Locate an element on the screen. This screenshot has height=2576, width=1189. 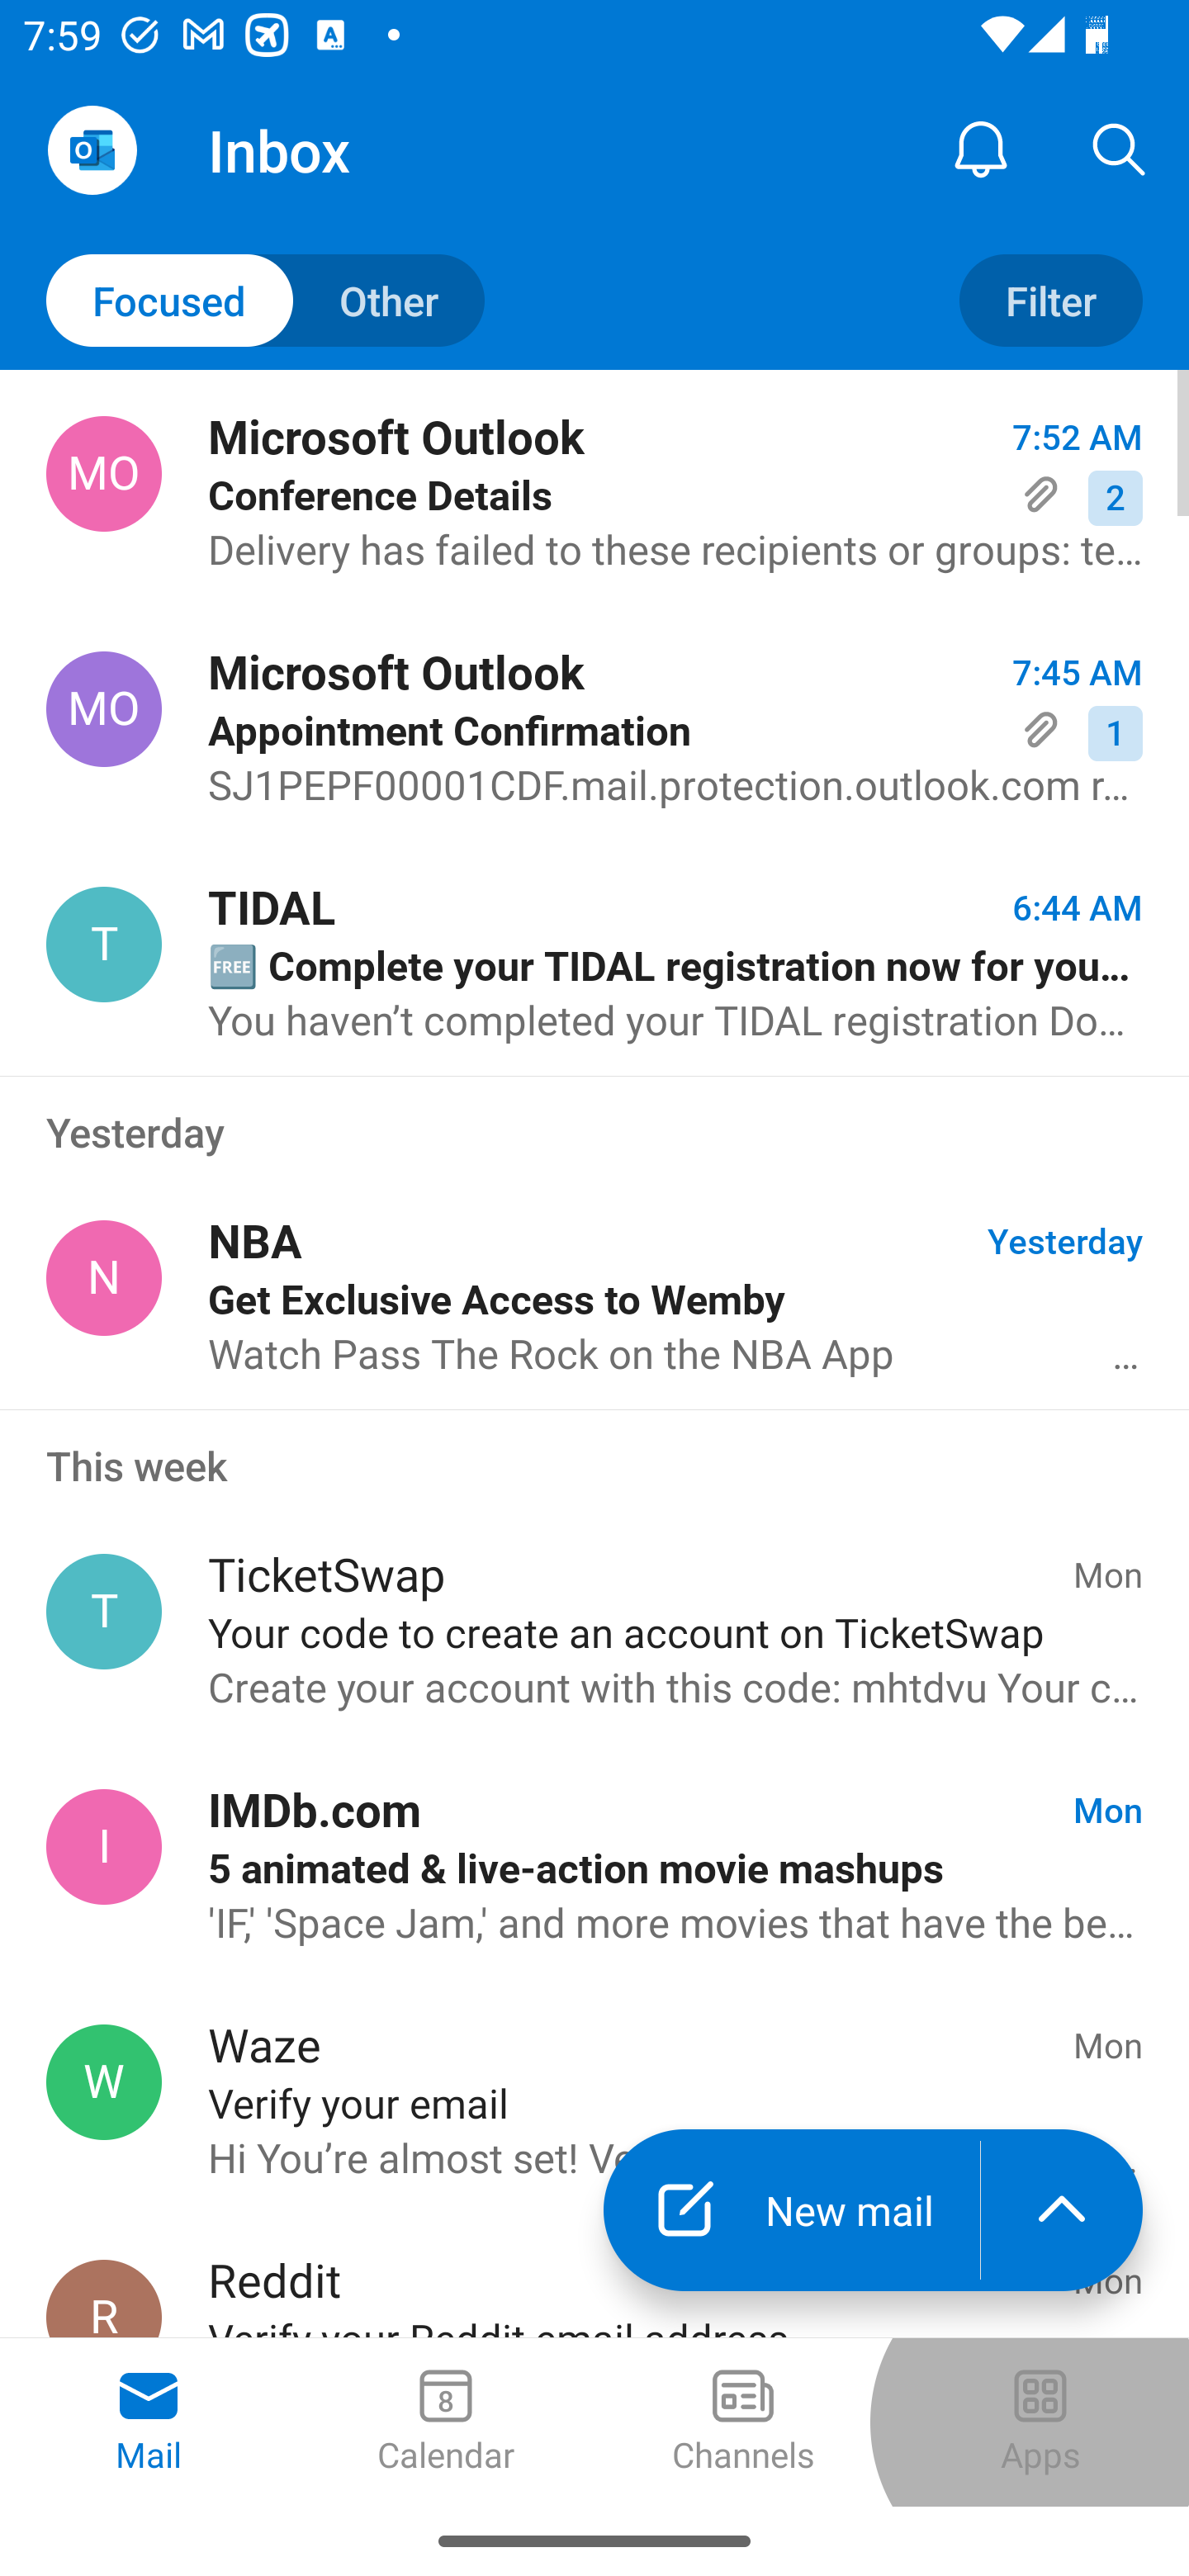
Notification Center is located at coordinates (981, 149).